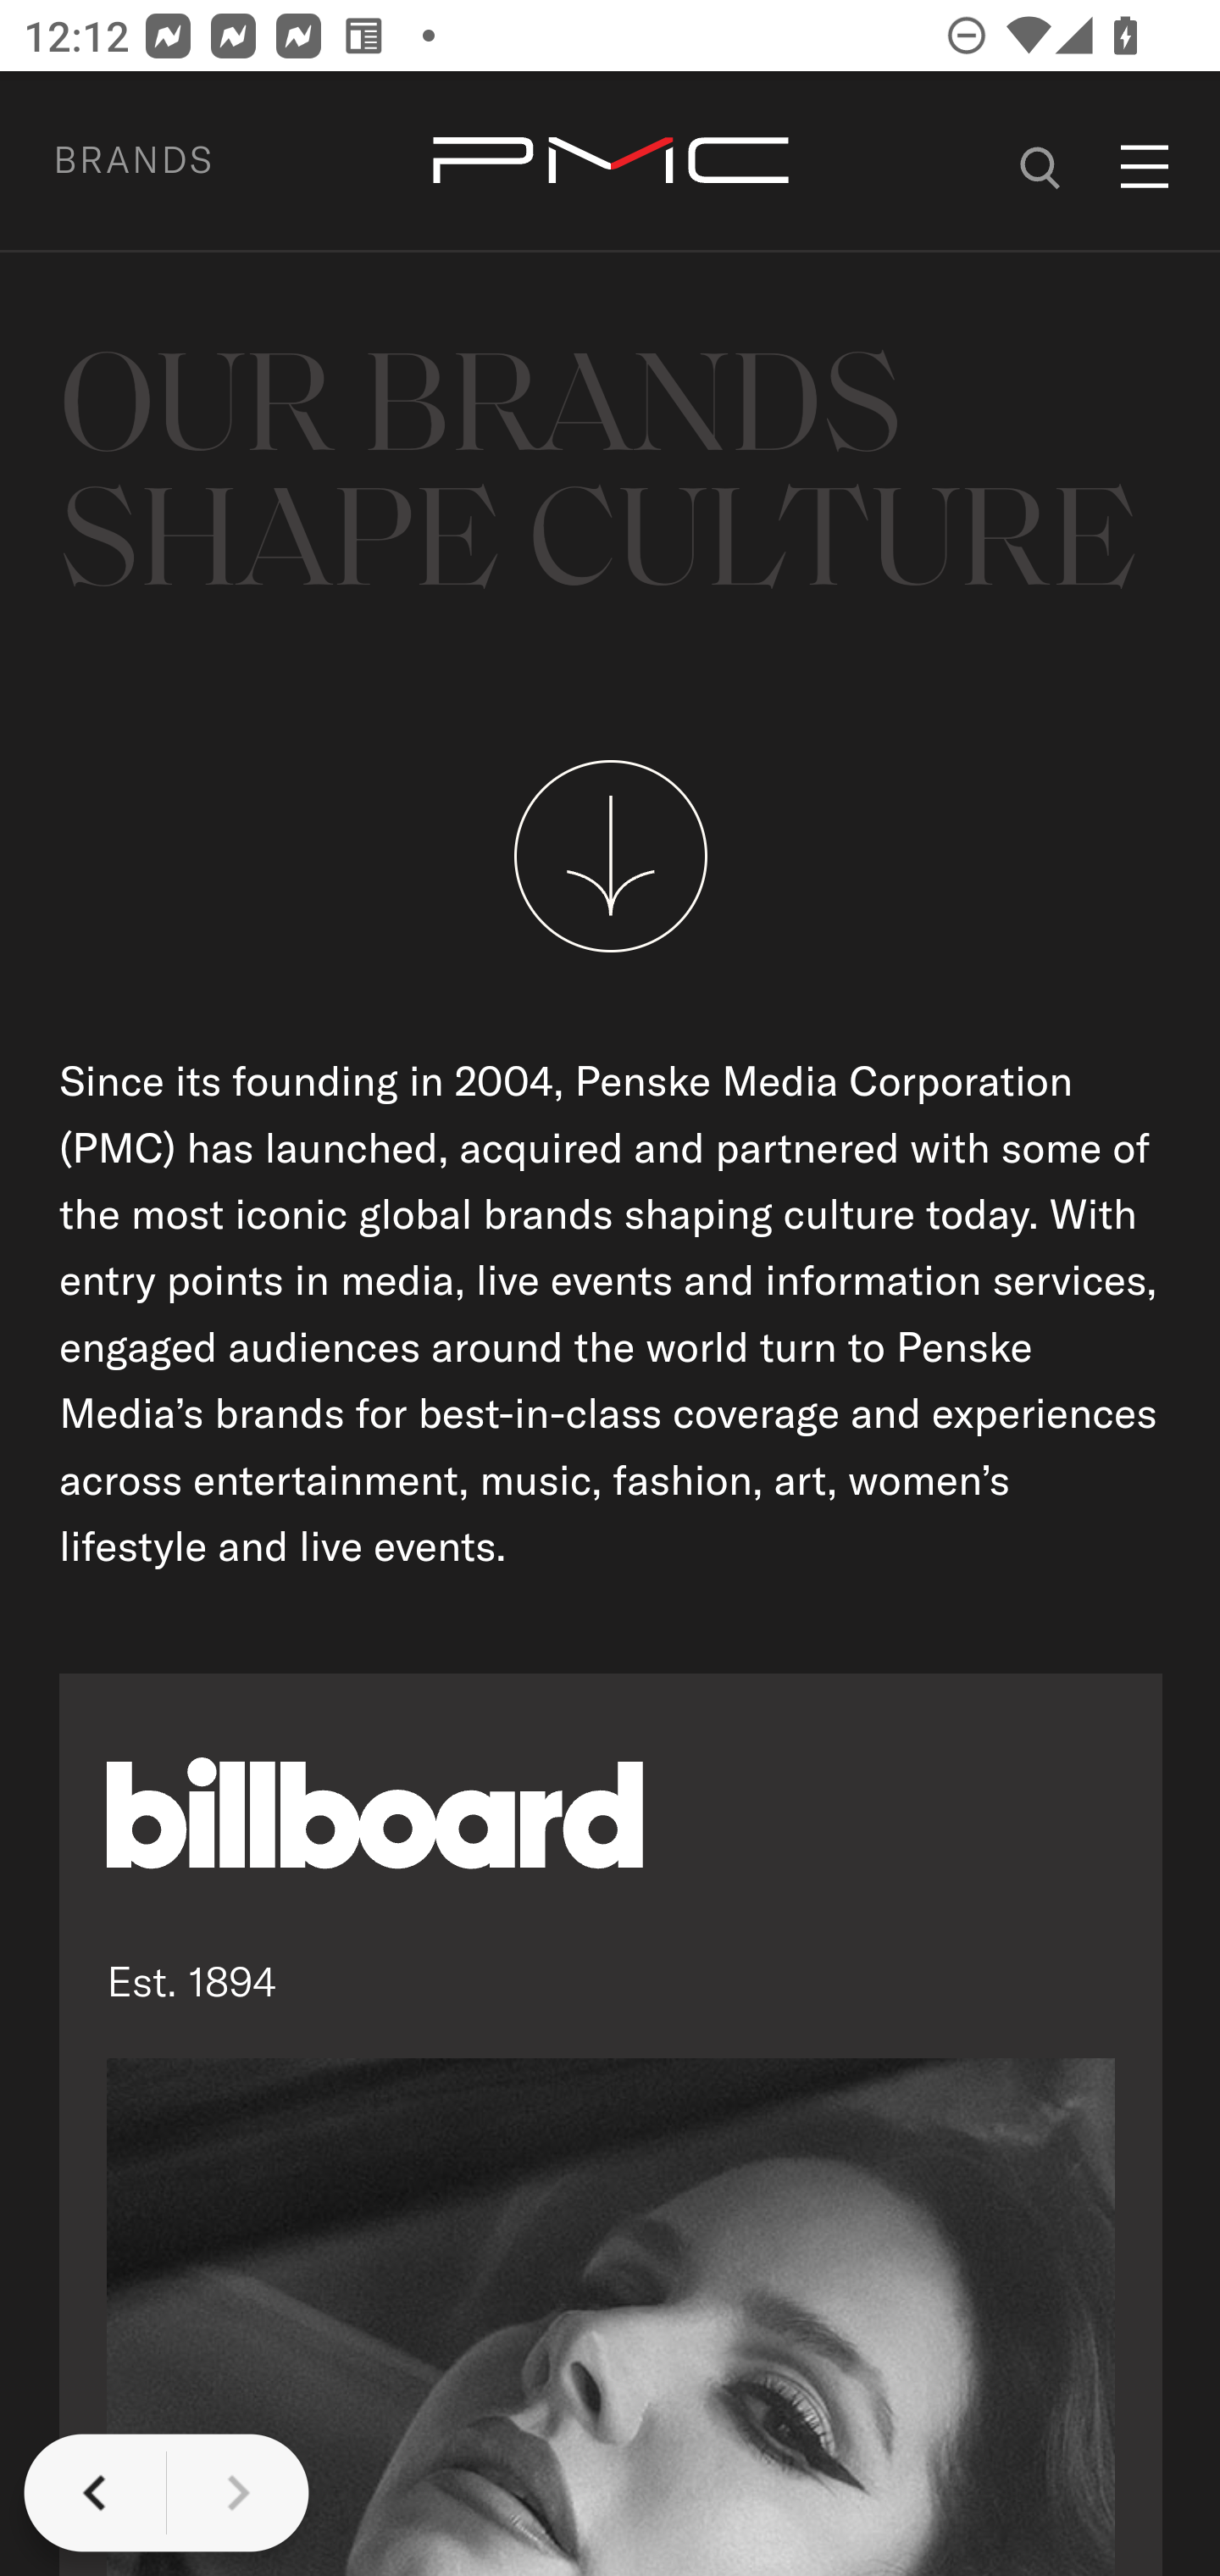 This screenshot has width=1220, height=2576. Describe the element at coordinates (1040, 162) in the screenshot. I see `#` at that location.